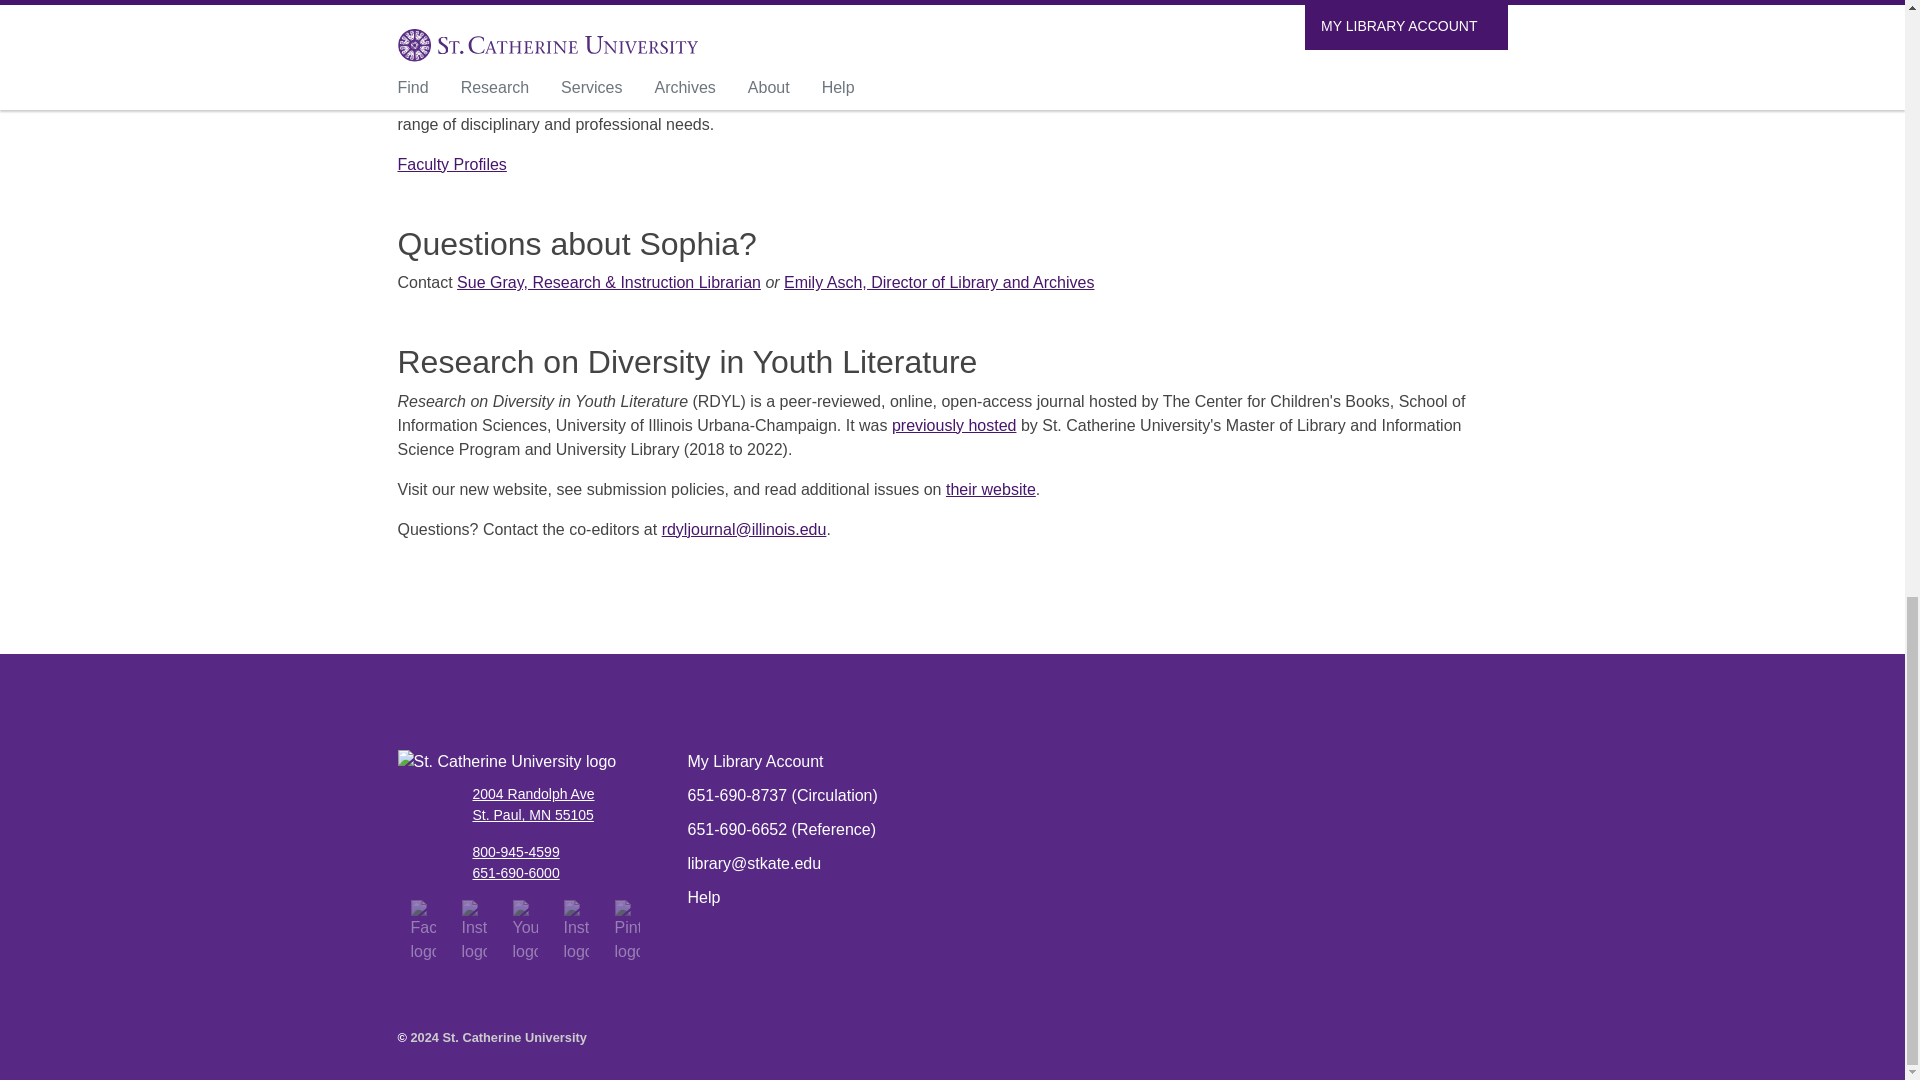 The image size is (1920, 1080). I want to click on St. Catherine University Twitter, so click(474, 931).